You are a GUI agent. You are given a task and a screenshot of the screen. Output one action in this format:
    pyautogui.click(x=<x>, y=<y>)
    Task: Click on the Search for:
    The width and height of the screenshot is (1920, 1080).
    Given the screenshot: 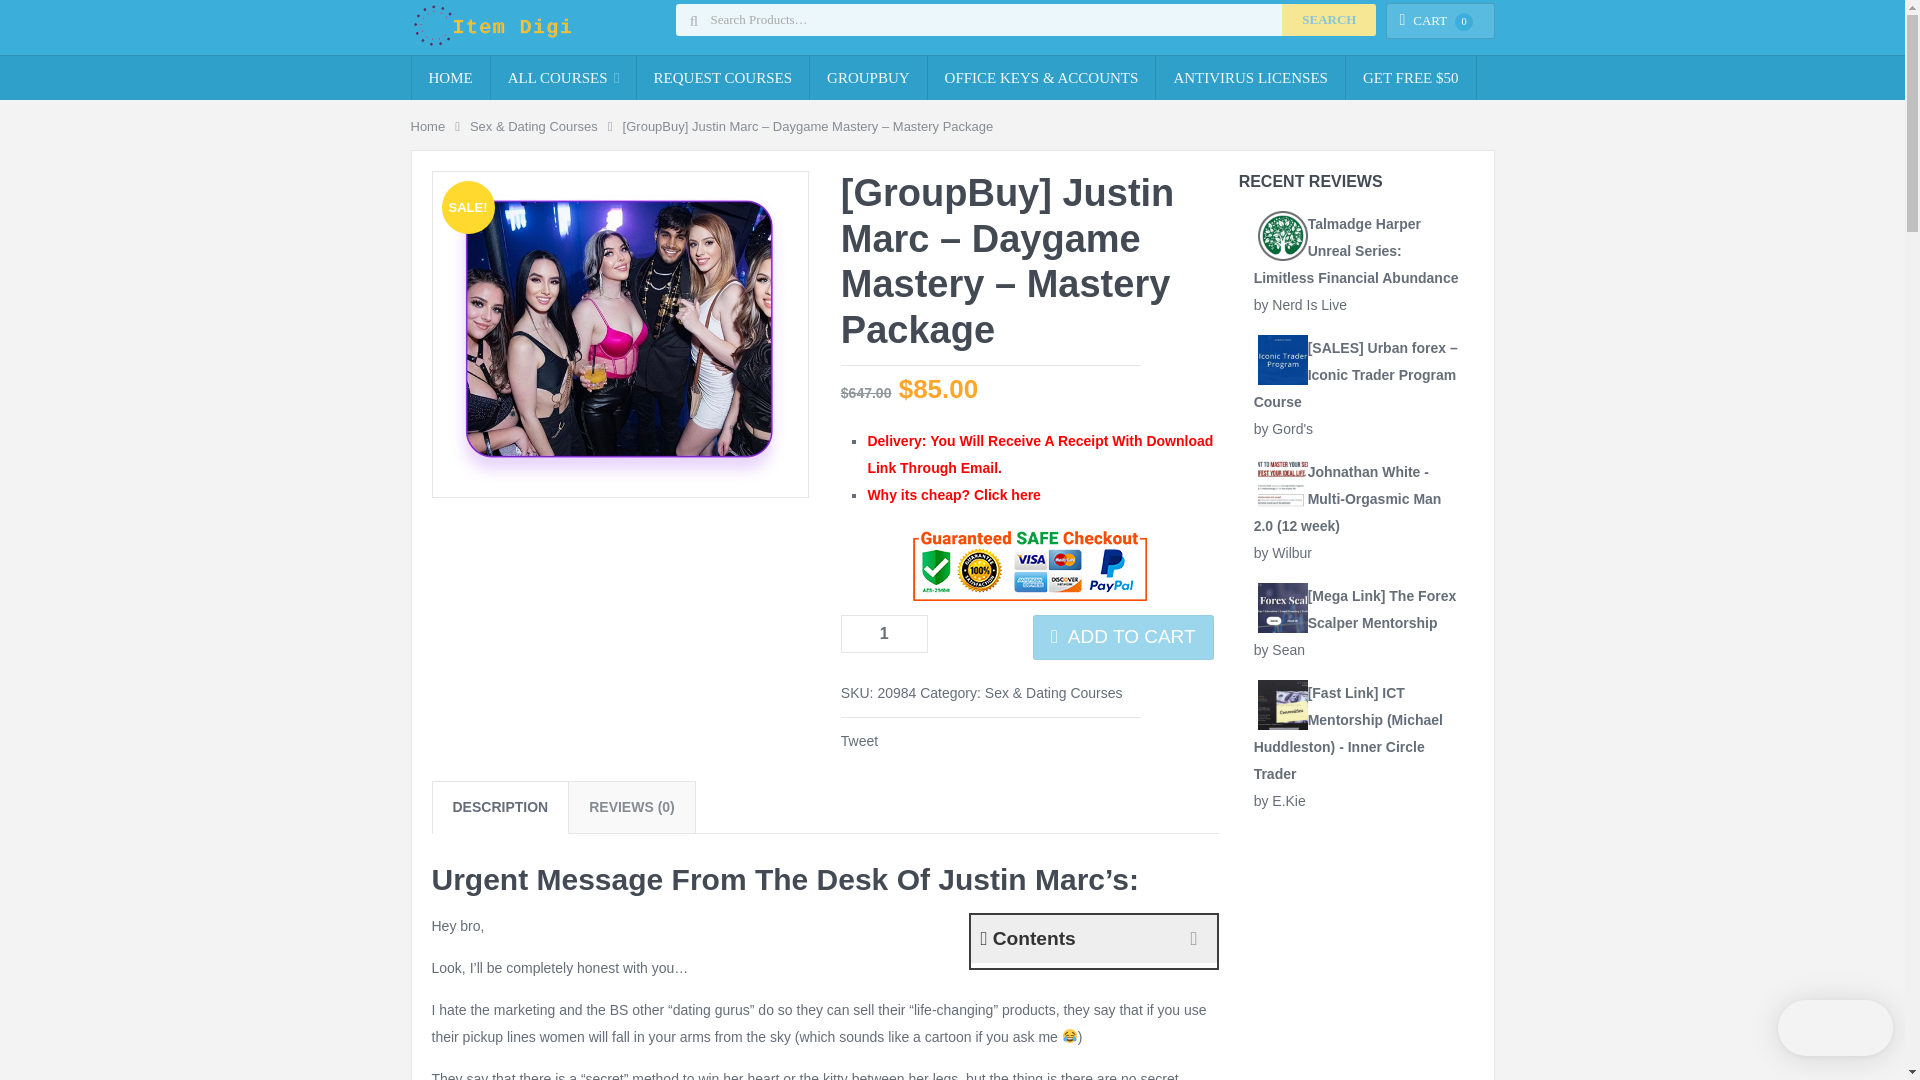 What is the action you would take?
    pyautogui.click(x=1026, y=20)
    